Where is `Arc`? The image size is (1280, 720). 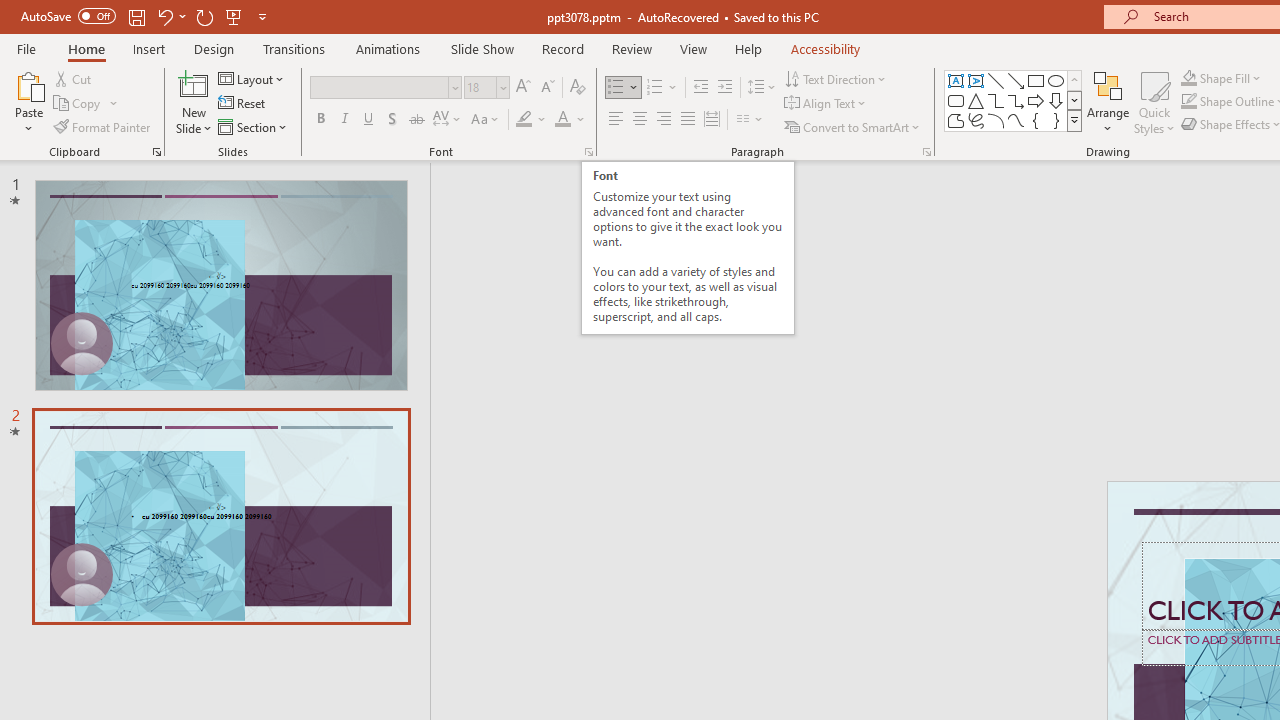 Arc is located at coordinates (996, 120).